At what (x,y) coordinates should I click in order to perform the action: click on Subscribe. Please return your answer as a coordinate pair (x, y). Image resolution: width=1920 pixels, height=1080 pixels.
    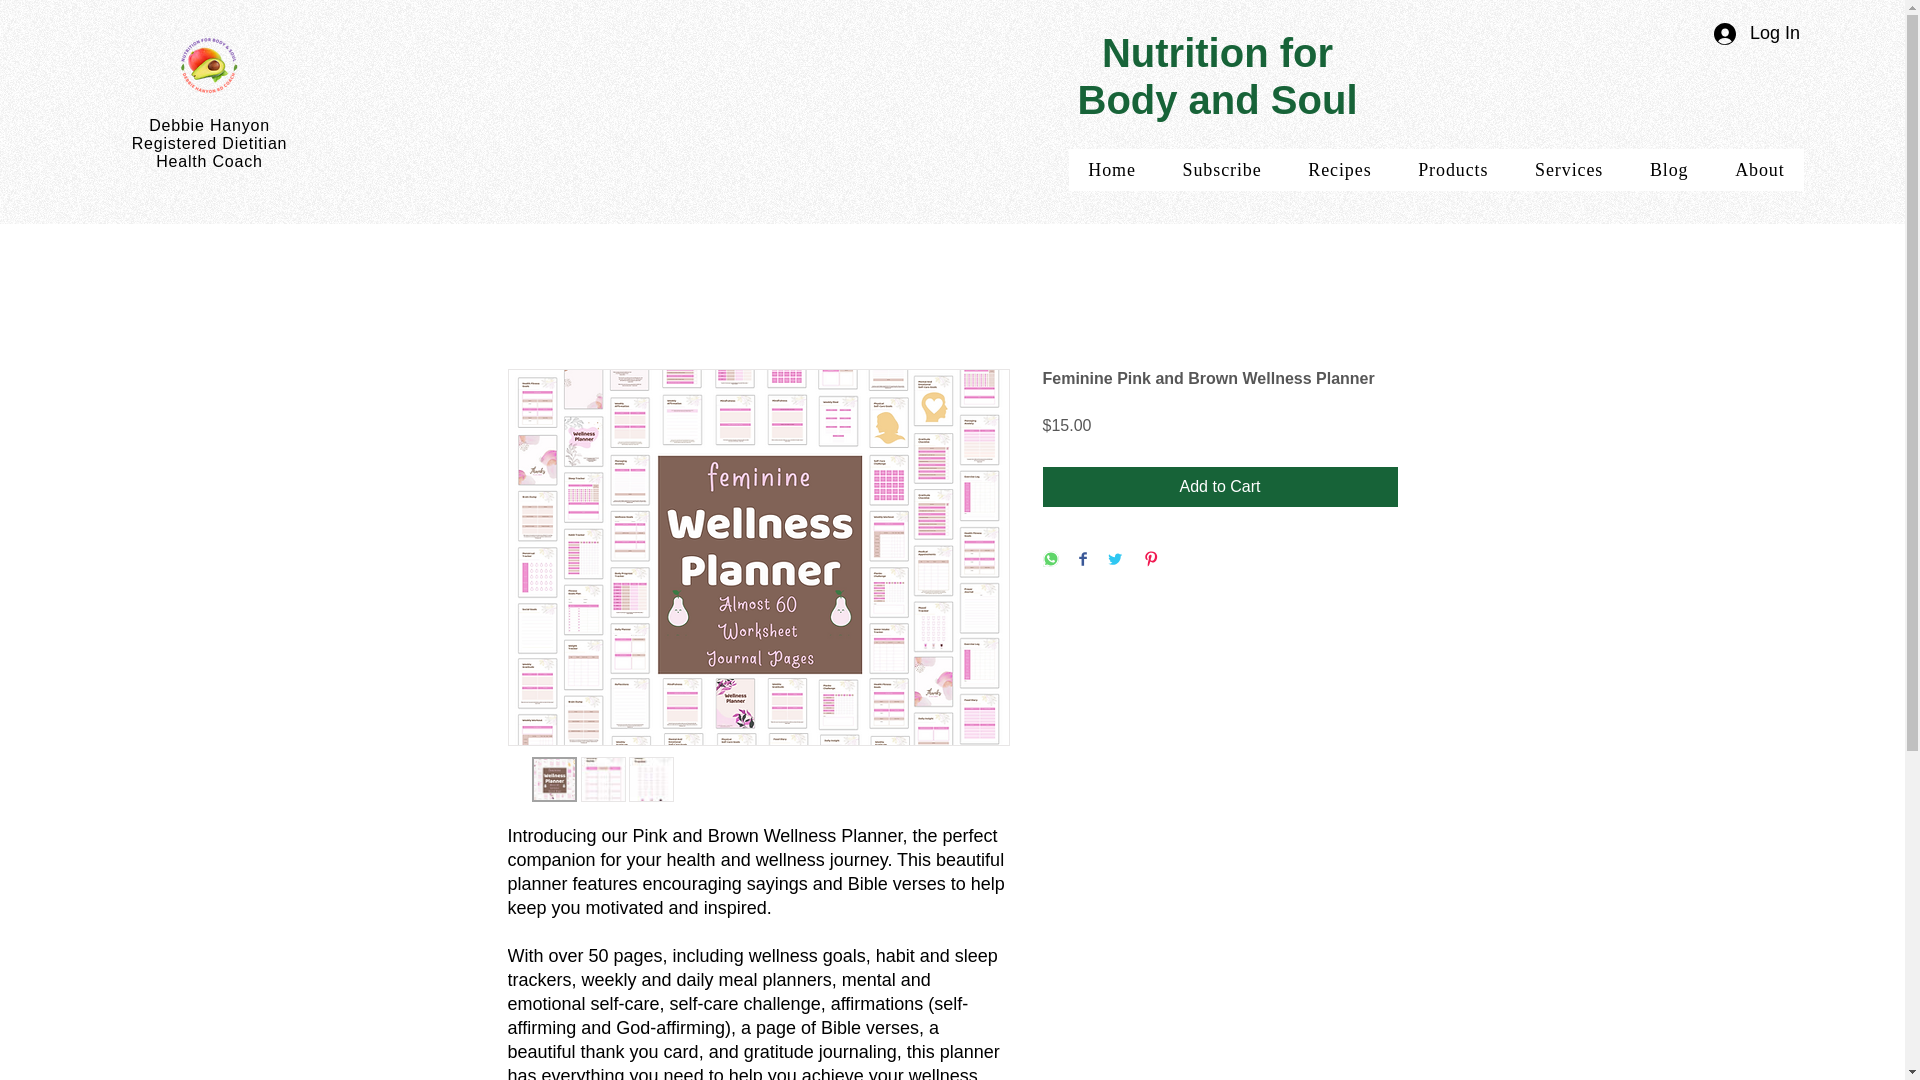
    Looking at the image, I should click on (1222, 170).